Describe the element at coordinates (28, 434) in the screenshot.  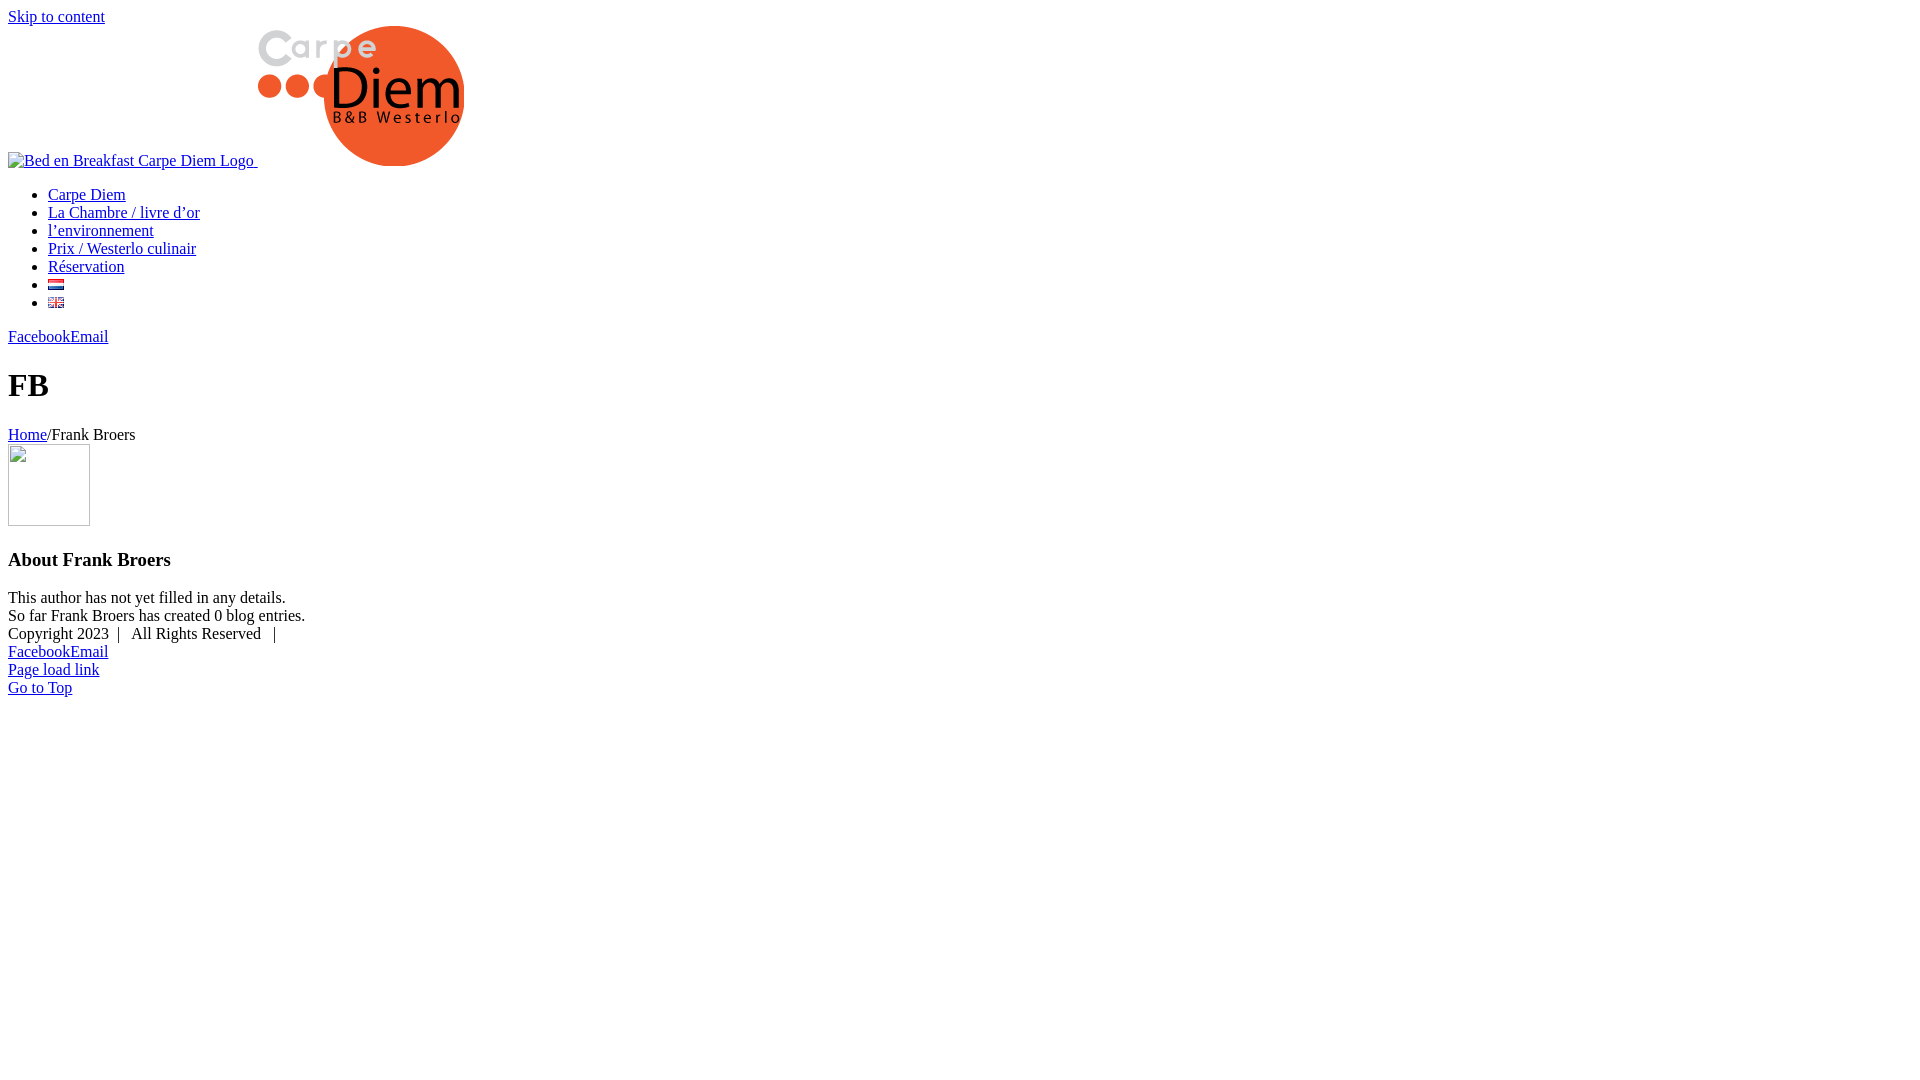
I see `Home` at that location.